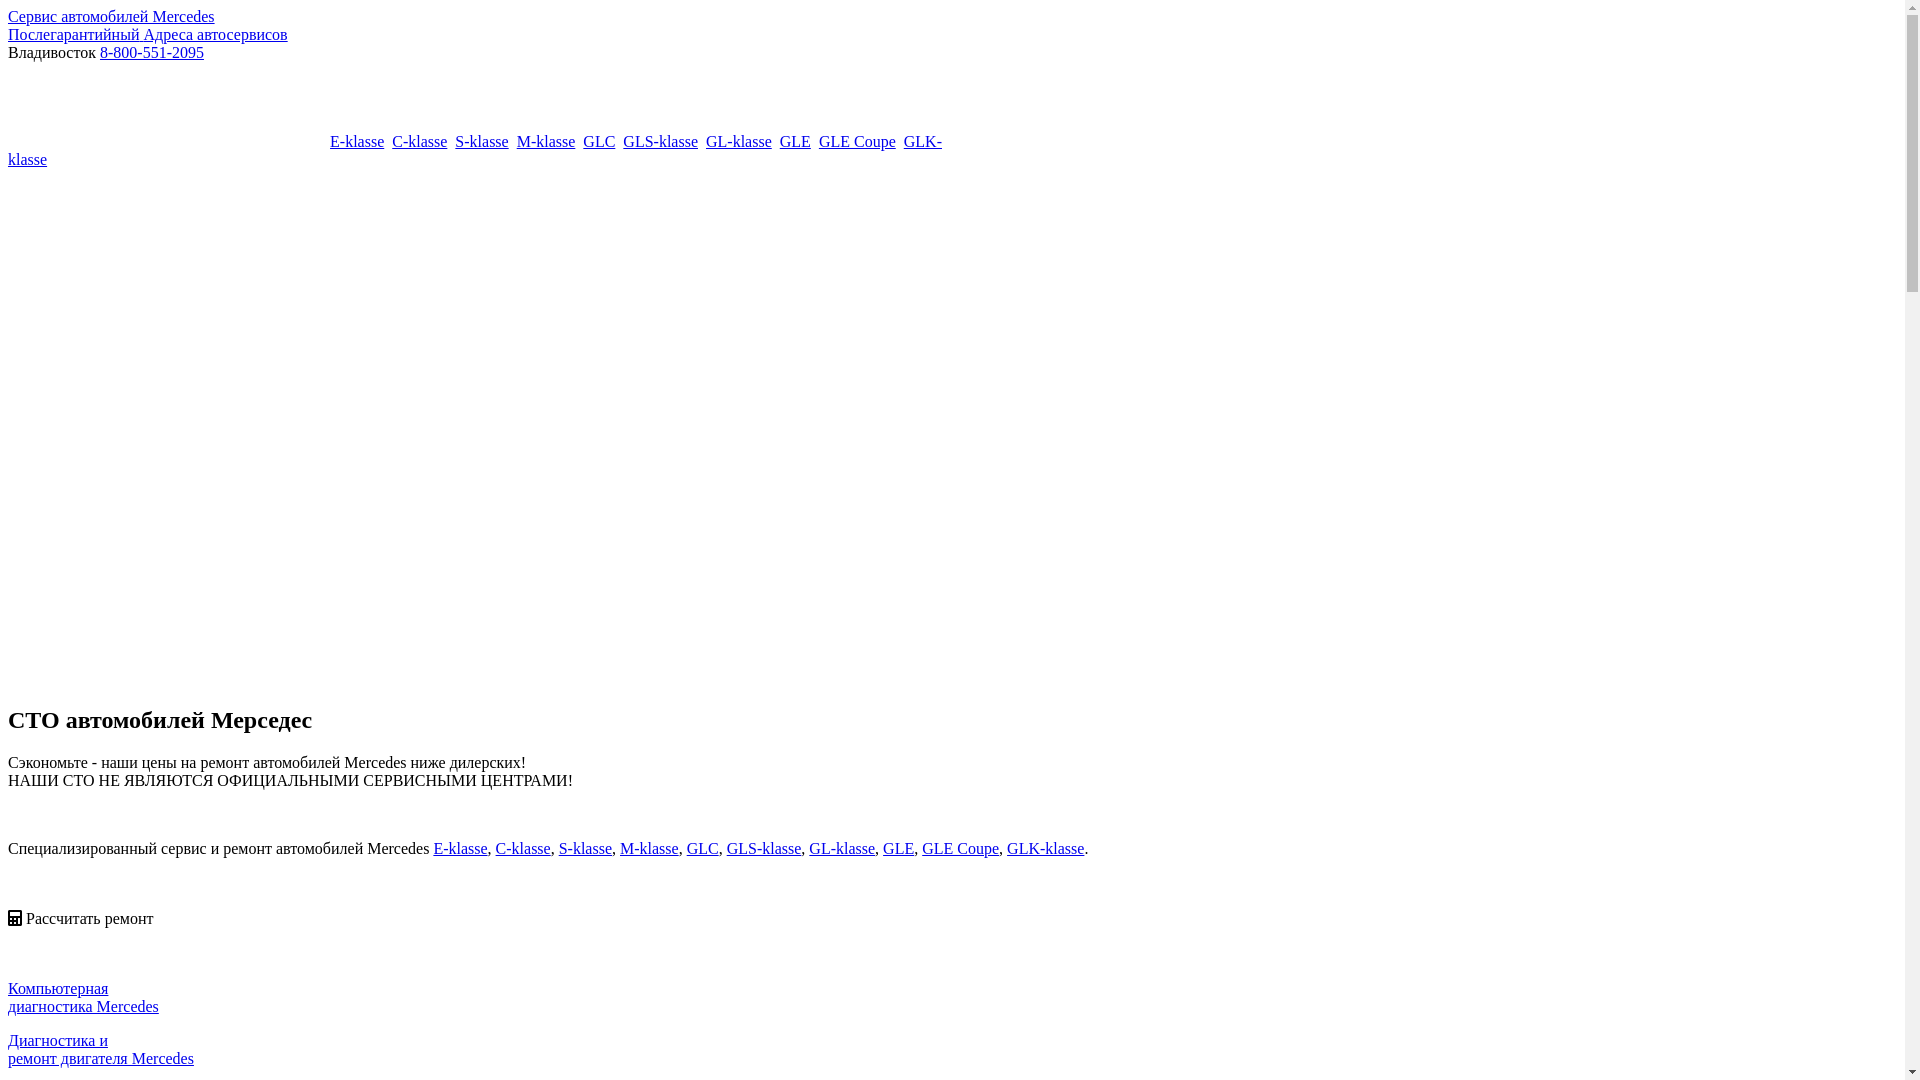 The height and width of the screenshot is (1080, 1920). Describe the element at coordinates (703, 848) in the screenshot. I see `GLC` at that location.